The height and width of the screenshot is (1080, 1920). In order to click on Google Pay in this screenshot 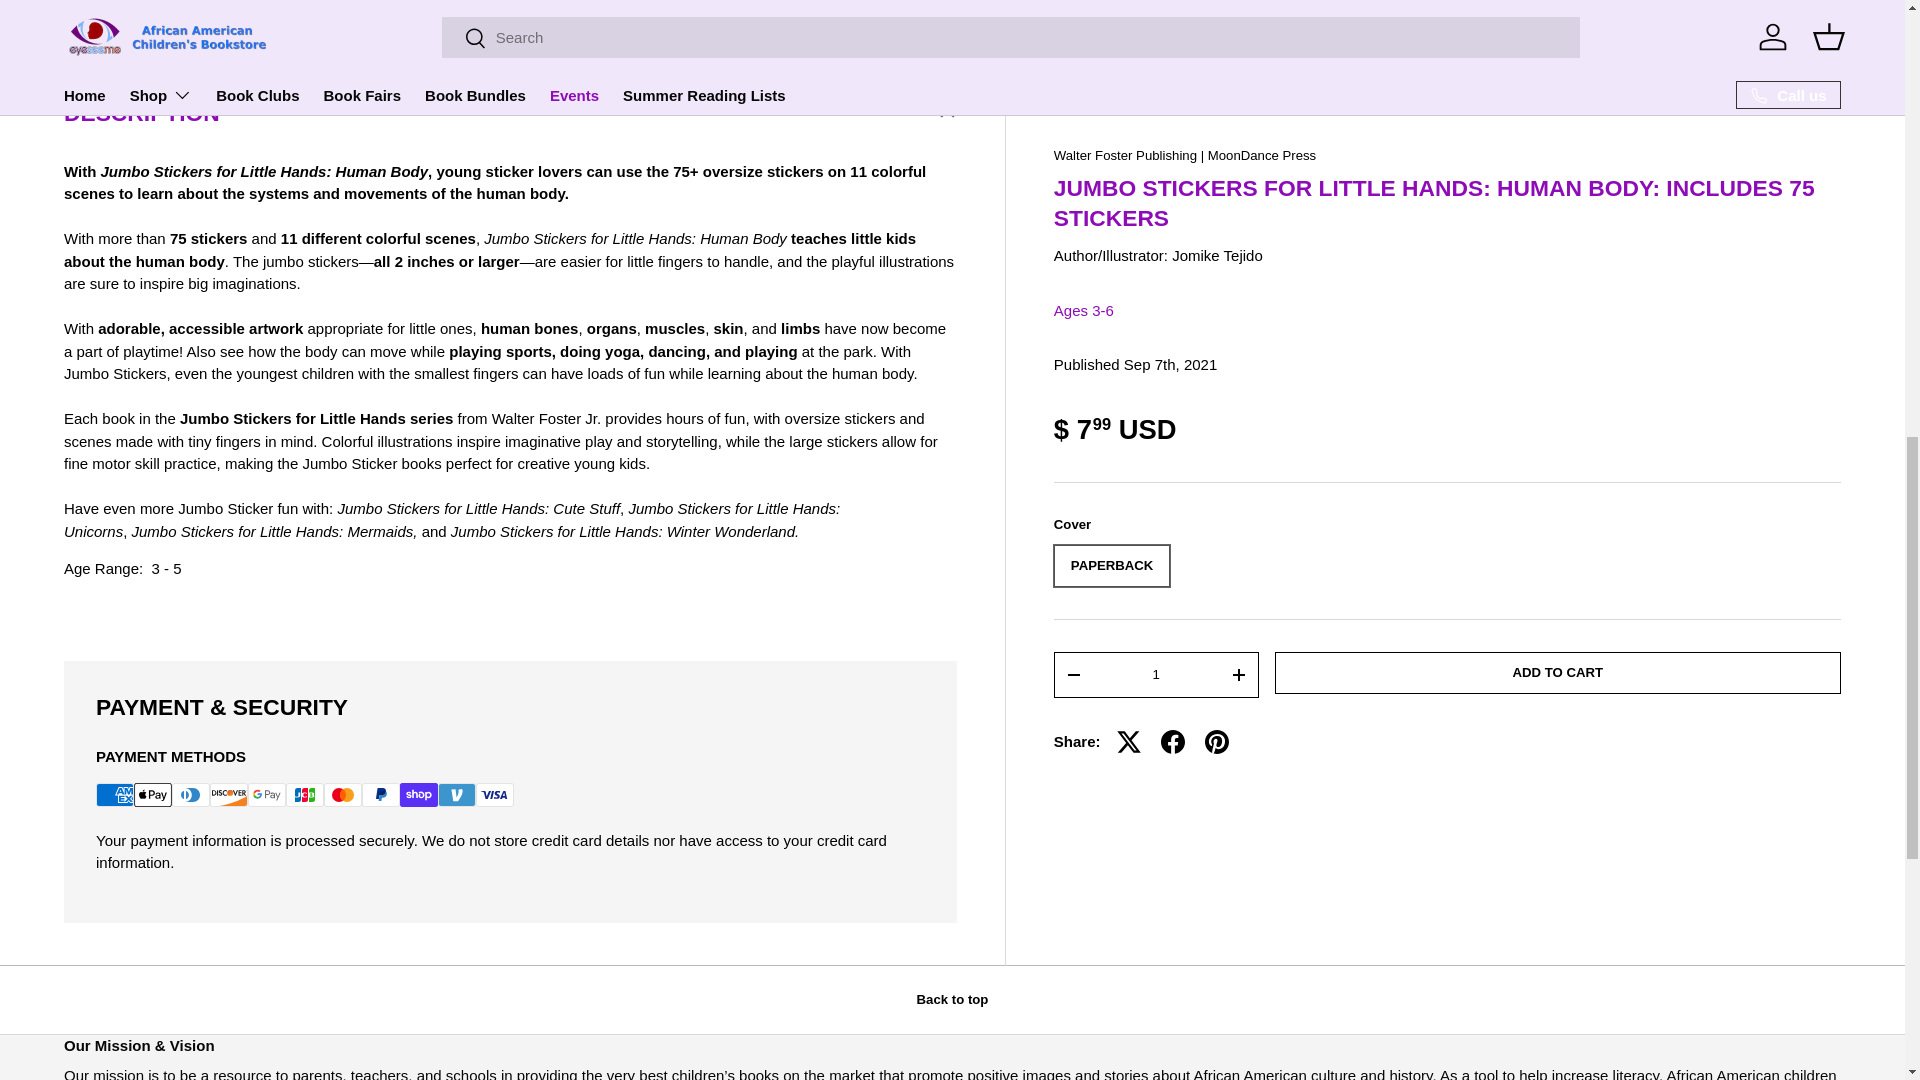, I will do `click(266, 794)`.